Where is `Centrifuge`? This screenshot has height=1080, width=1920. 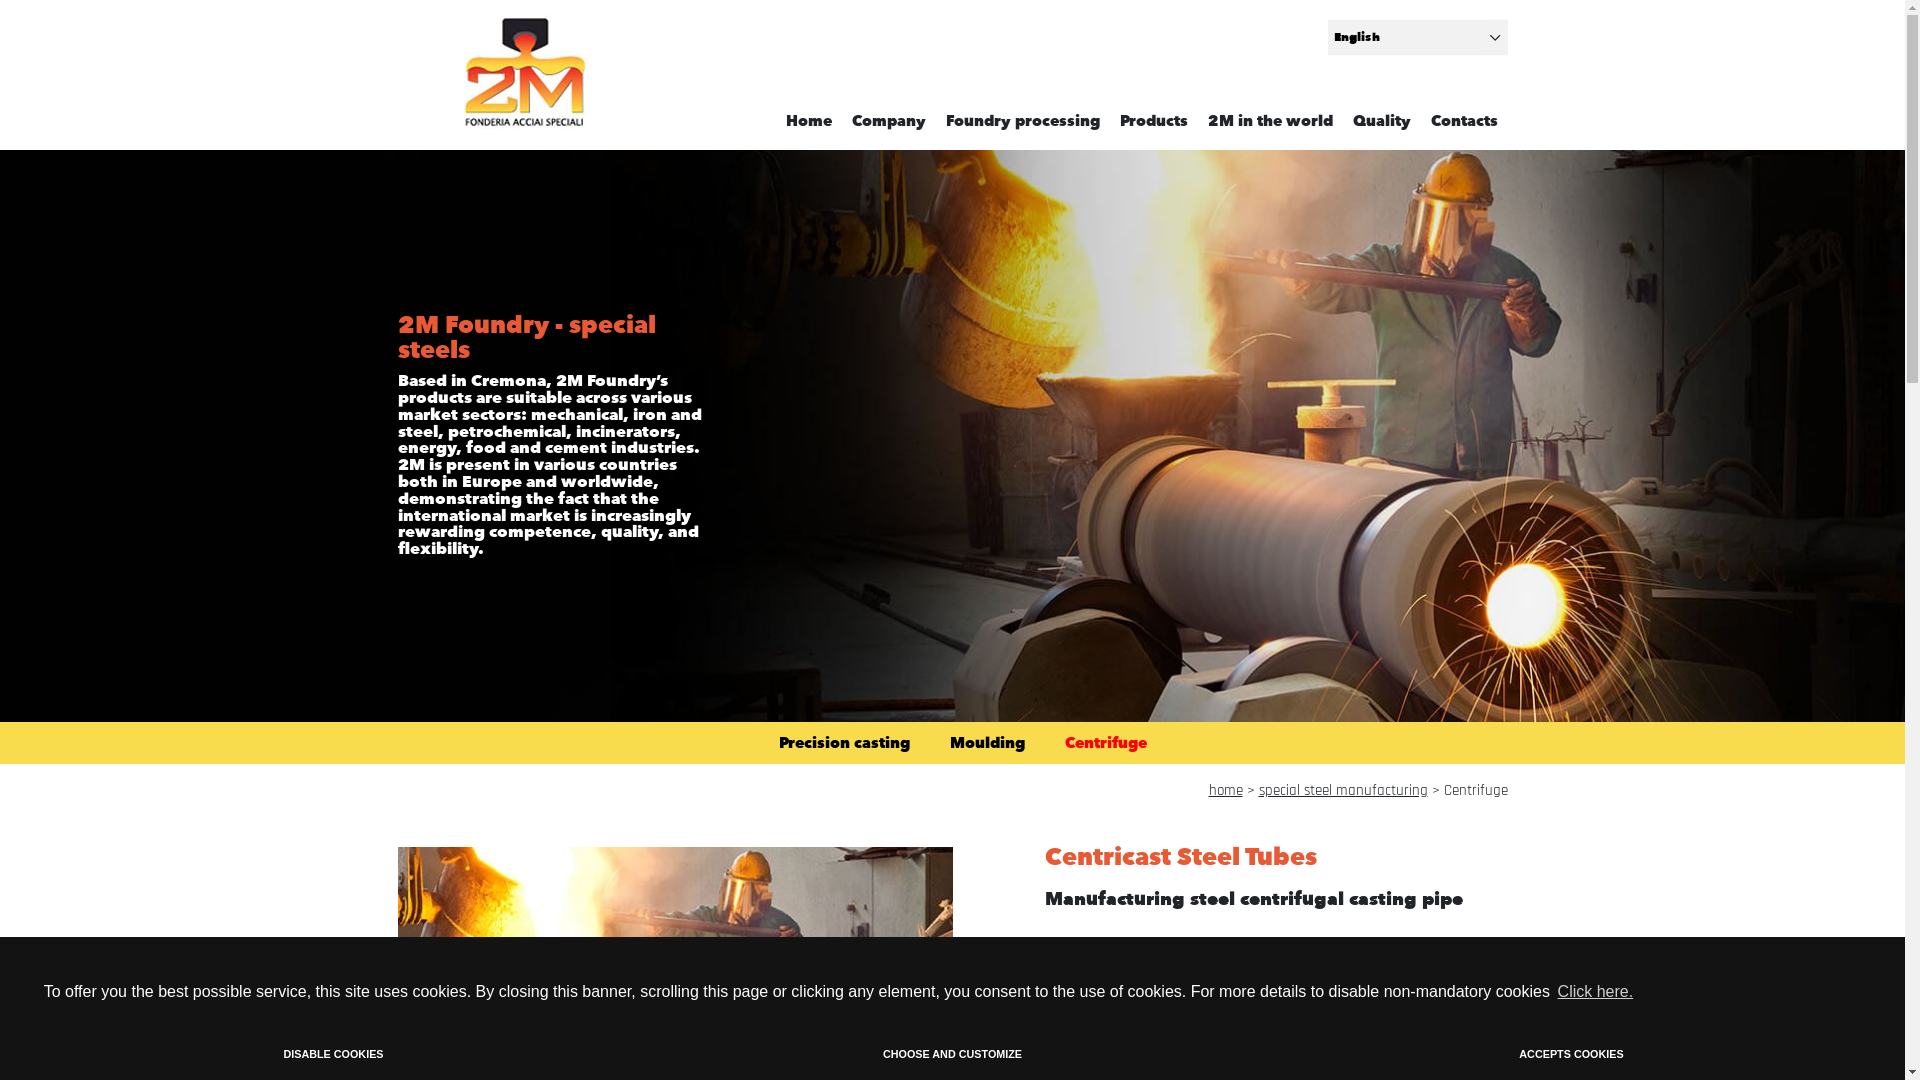
Centrifuge is located at coordinates (1105, 743).